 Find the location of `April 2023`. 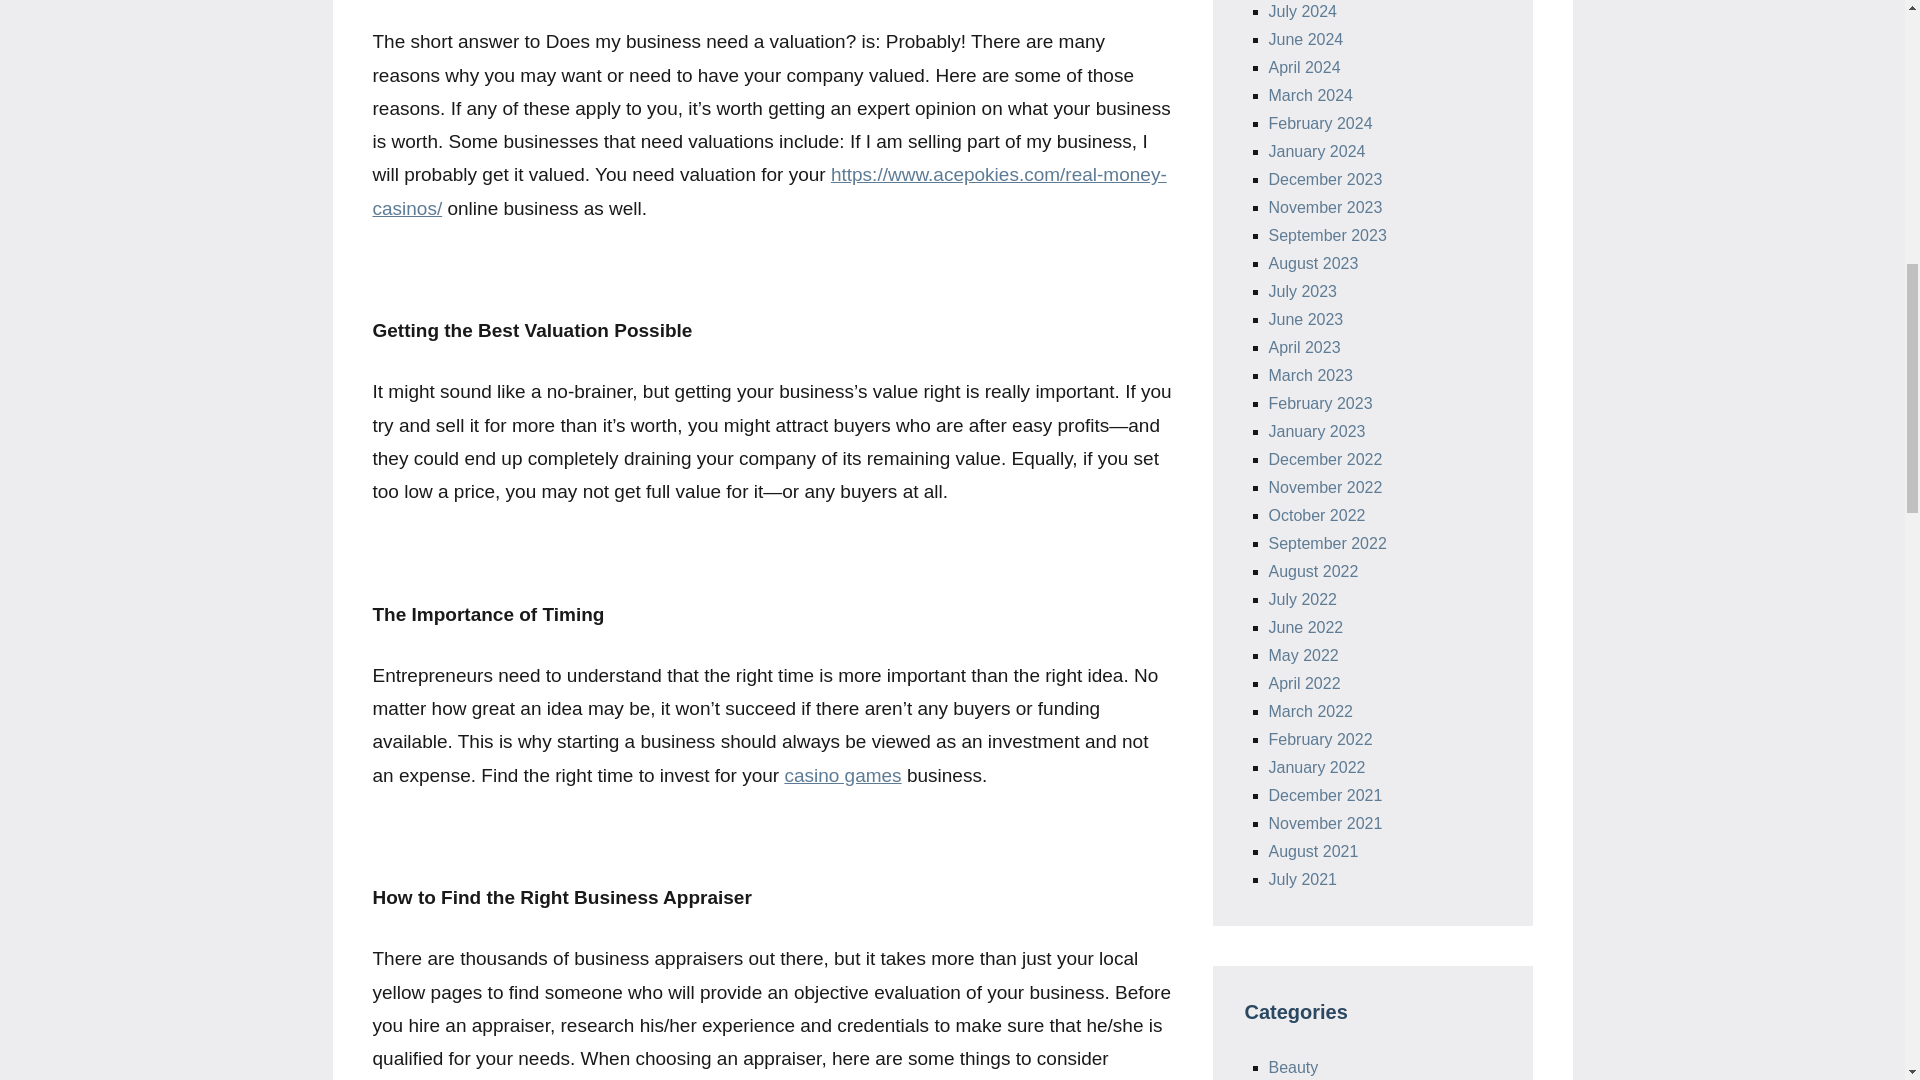

April 2023 is located at coordinates (1304, 348).